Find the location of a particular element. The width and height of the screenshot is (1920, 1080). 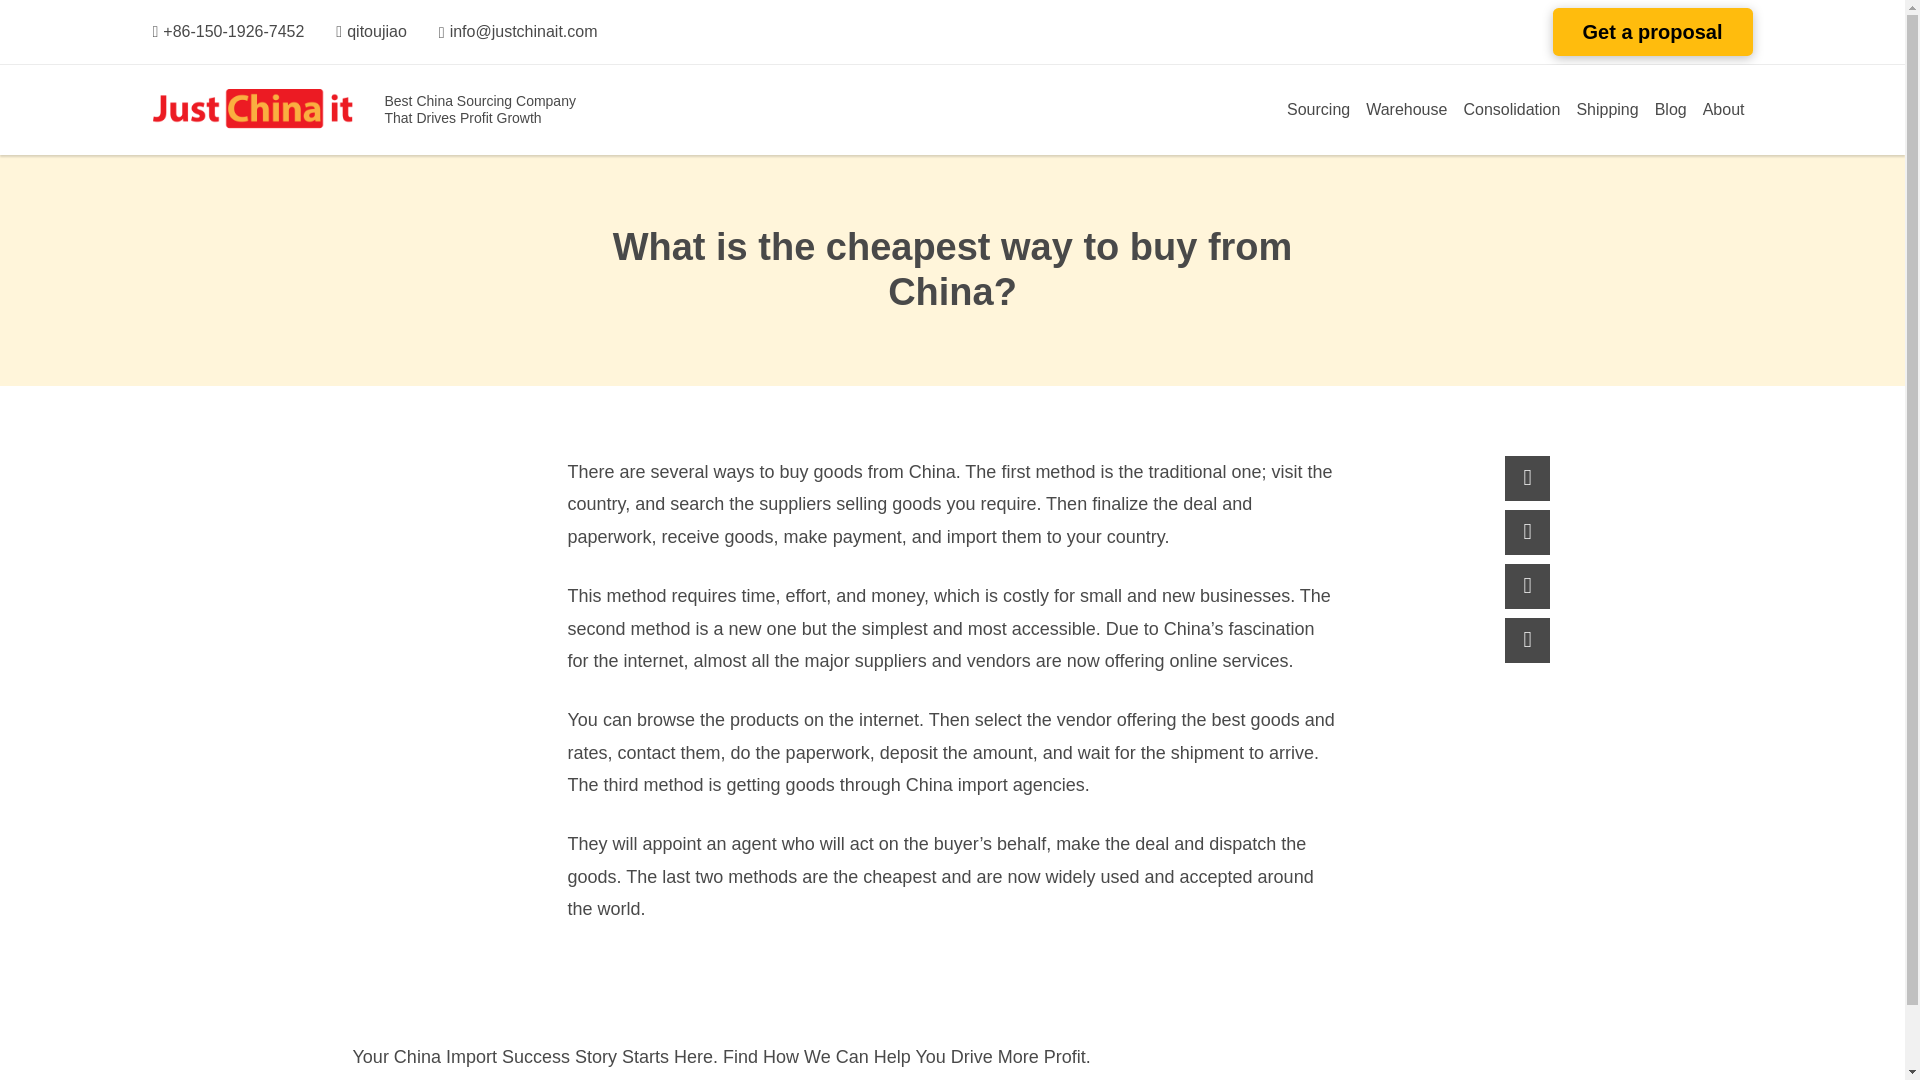

Blog is located at coordinates (1671, 110).